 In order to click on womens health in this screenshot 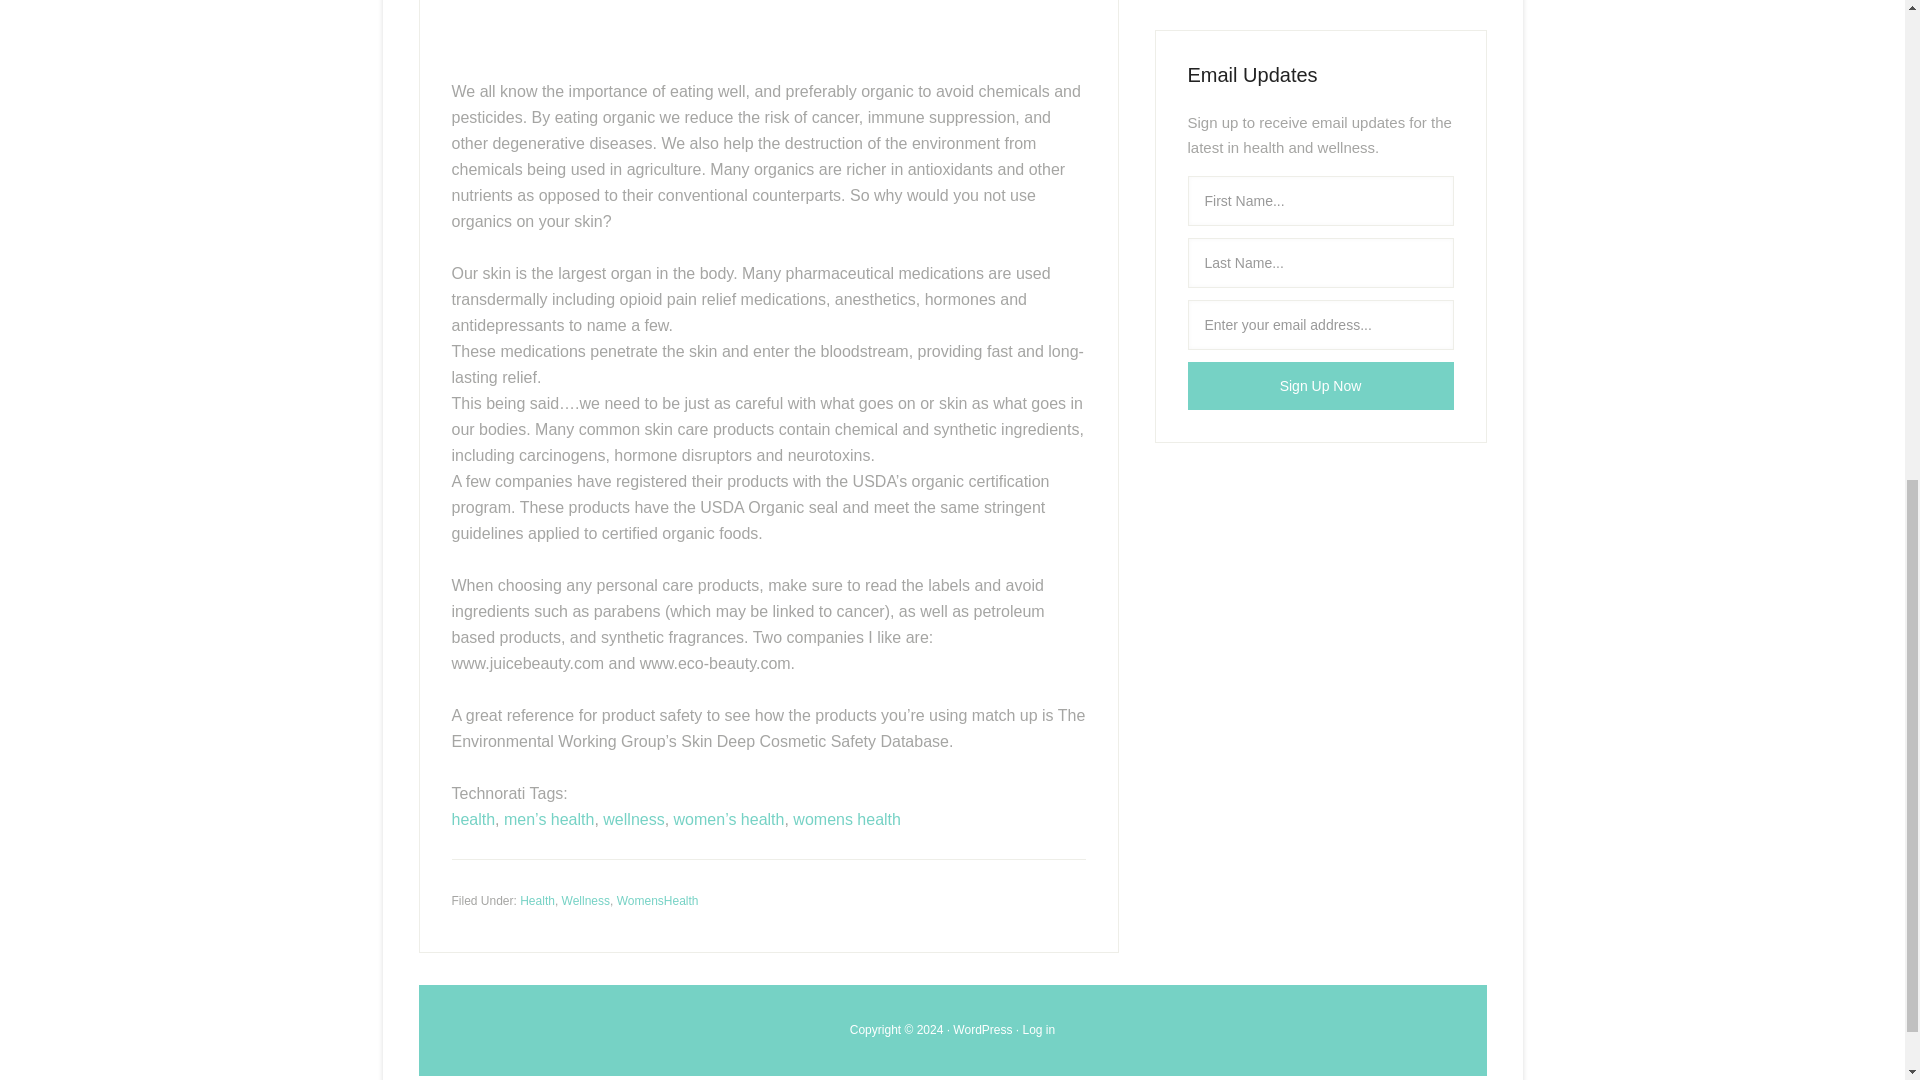, I will do `click(846, 820)`.